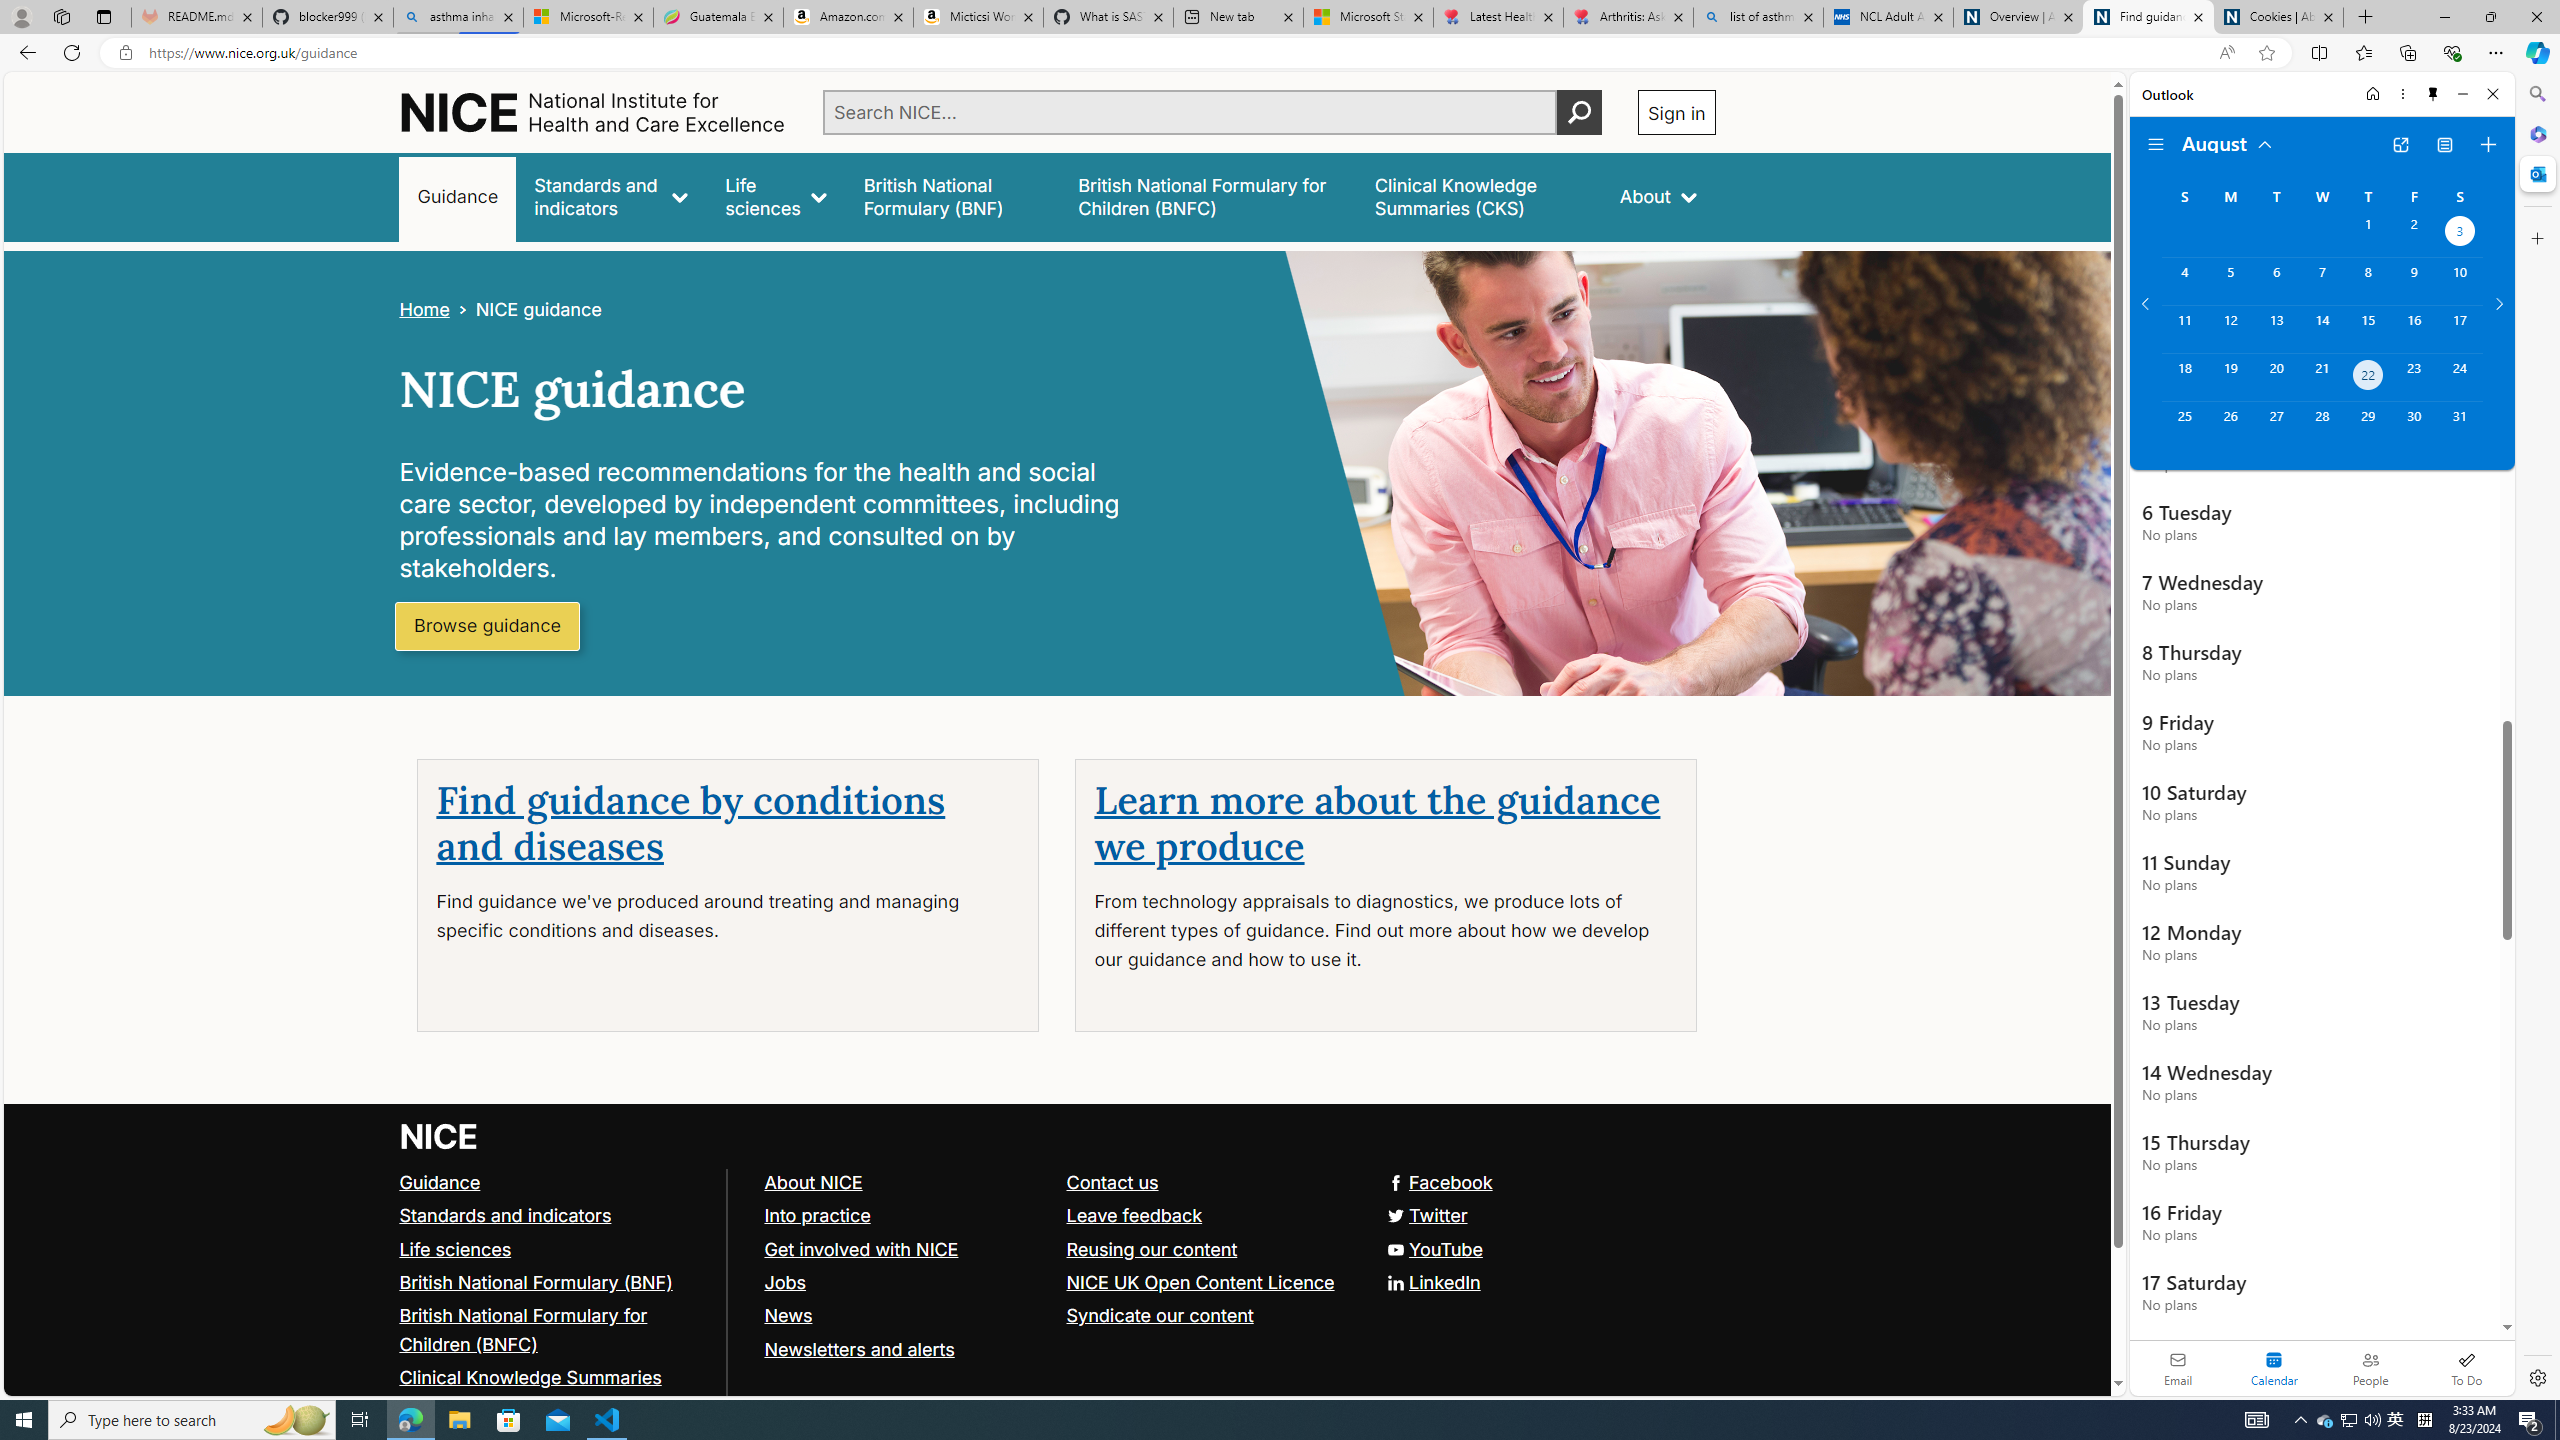 Image resolution: width=2560 pixels, height=1440 pixels. I want to click on Perform search, so click(1579, 112).